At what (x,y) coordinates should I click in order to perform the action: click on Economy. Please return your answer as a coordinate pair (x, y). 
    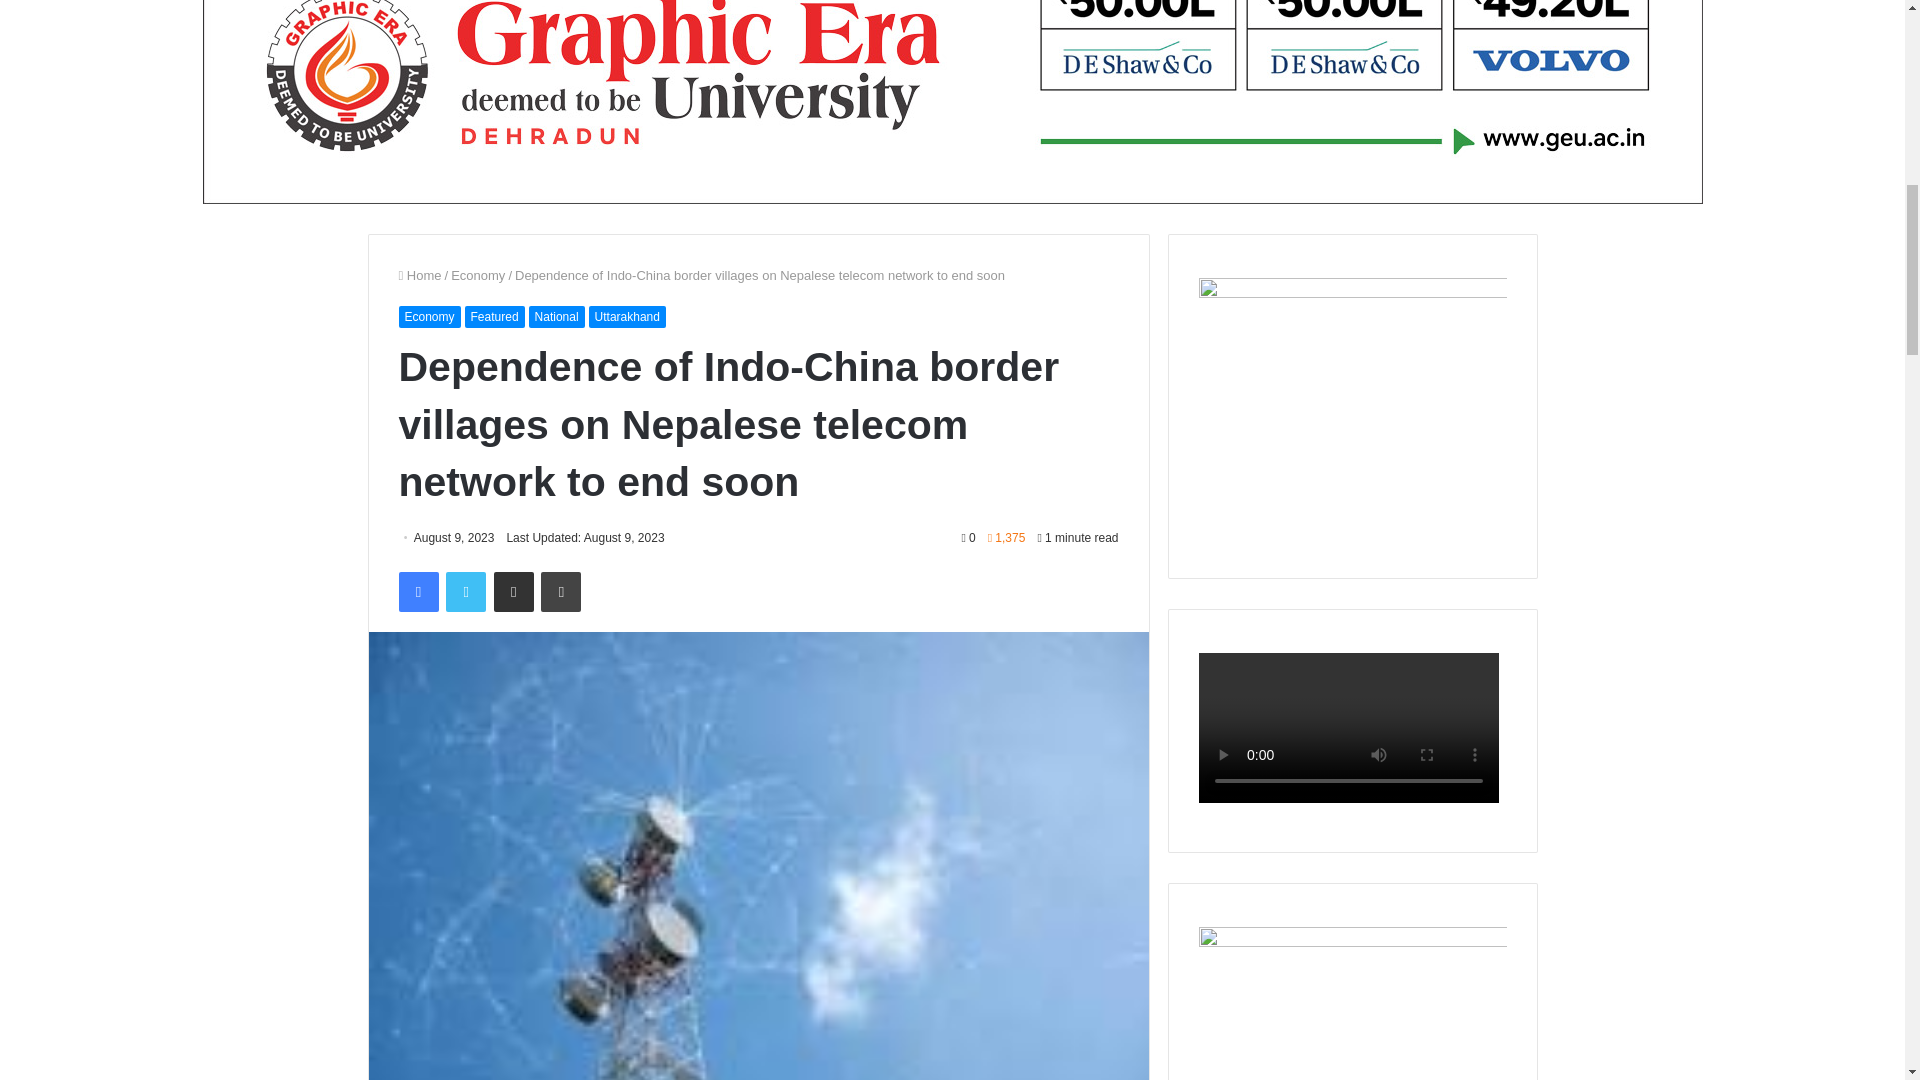
    Looking at the image, I should click on (478, 274).